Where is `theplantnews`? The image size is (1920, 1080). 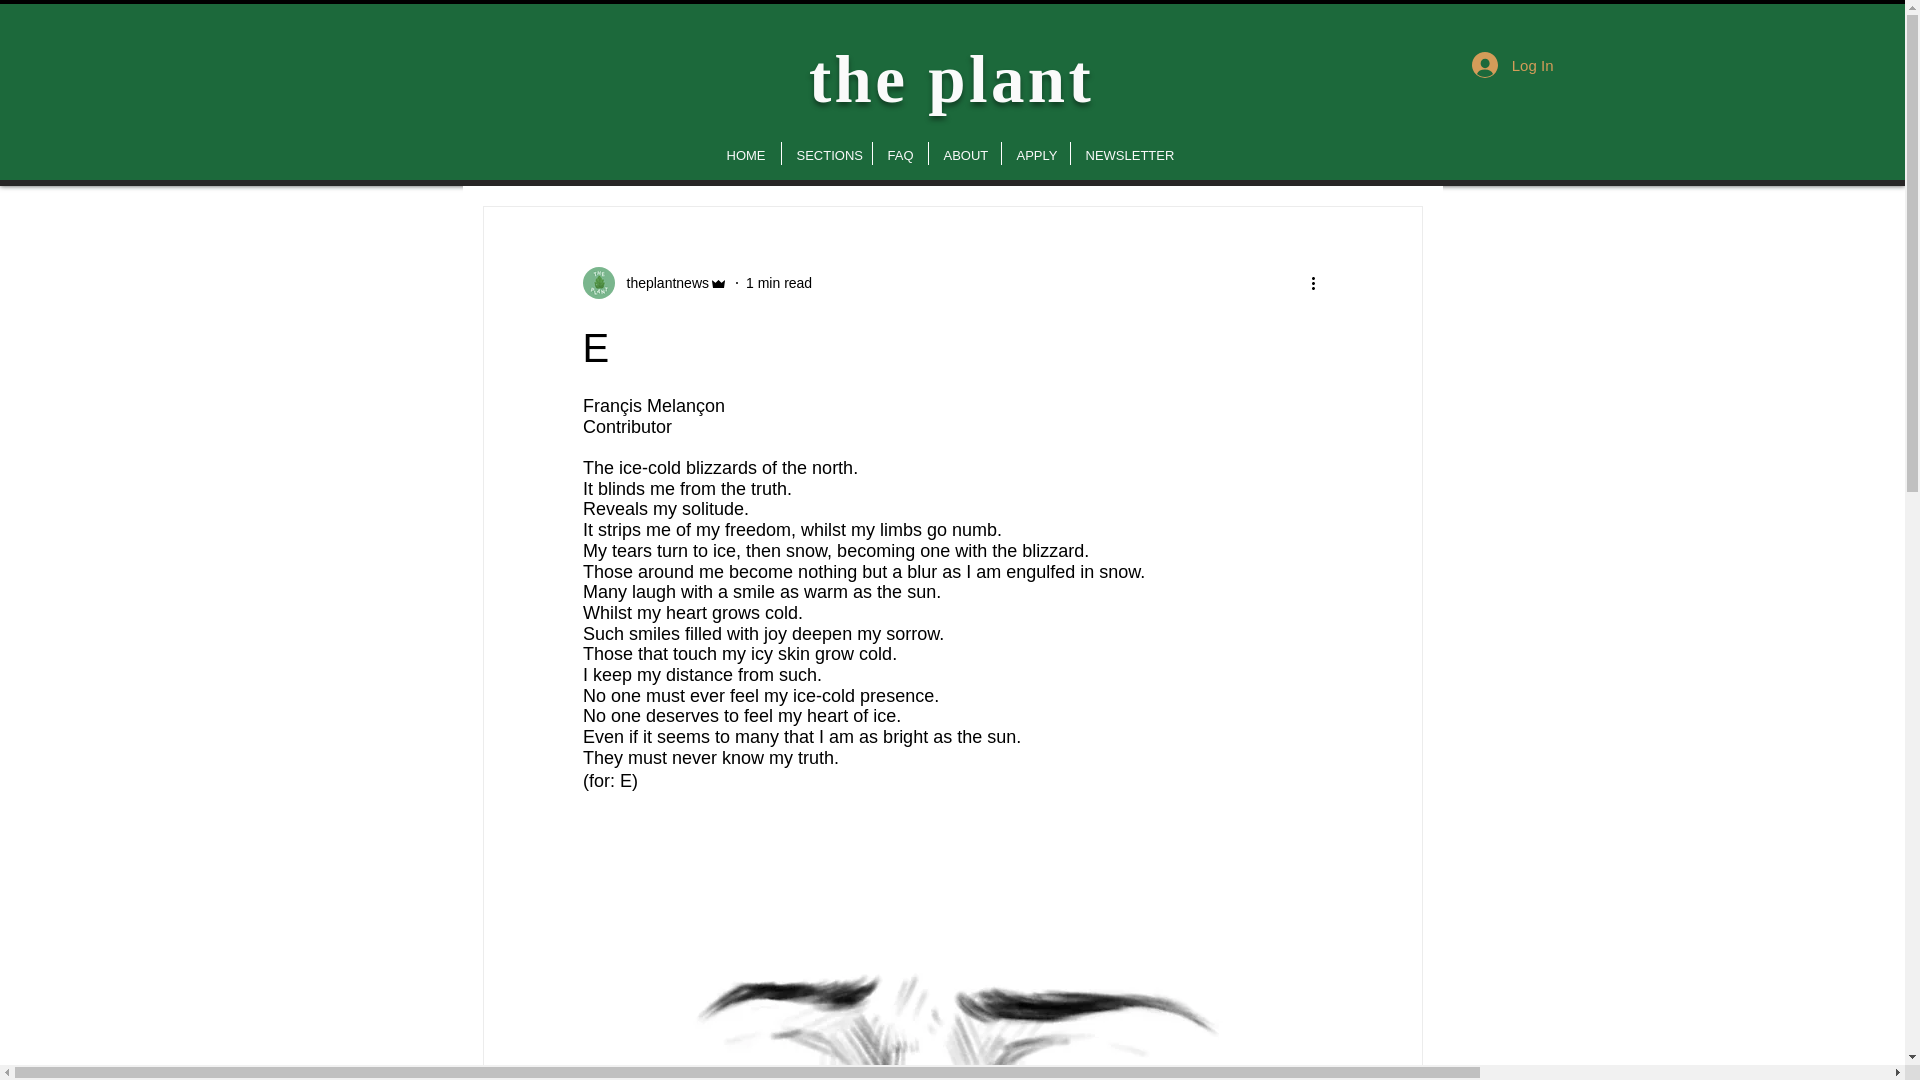 theplantnews is located at coordinates (661, 282).